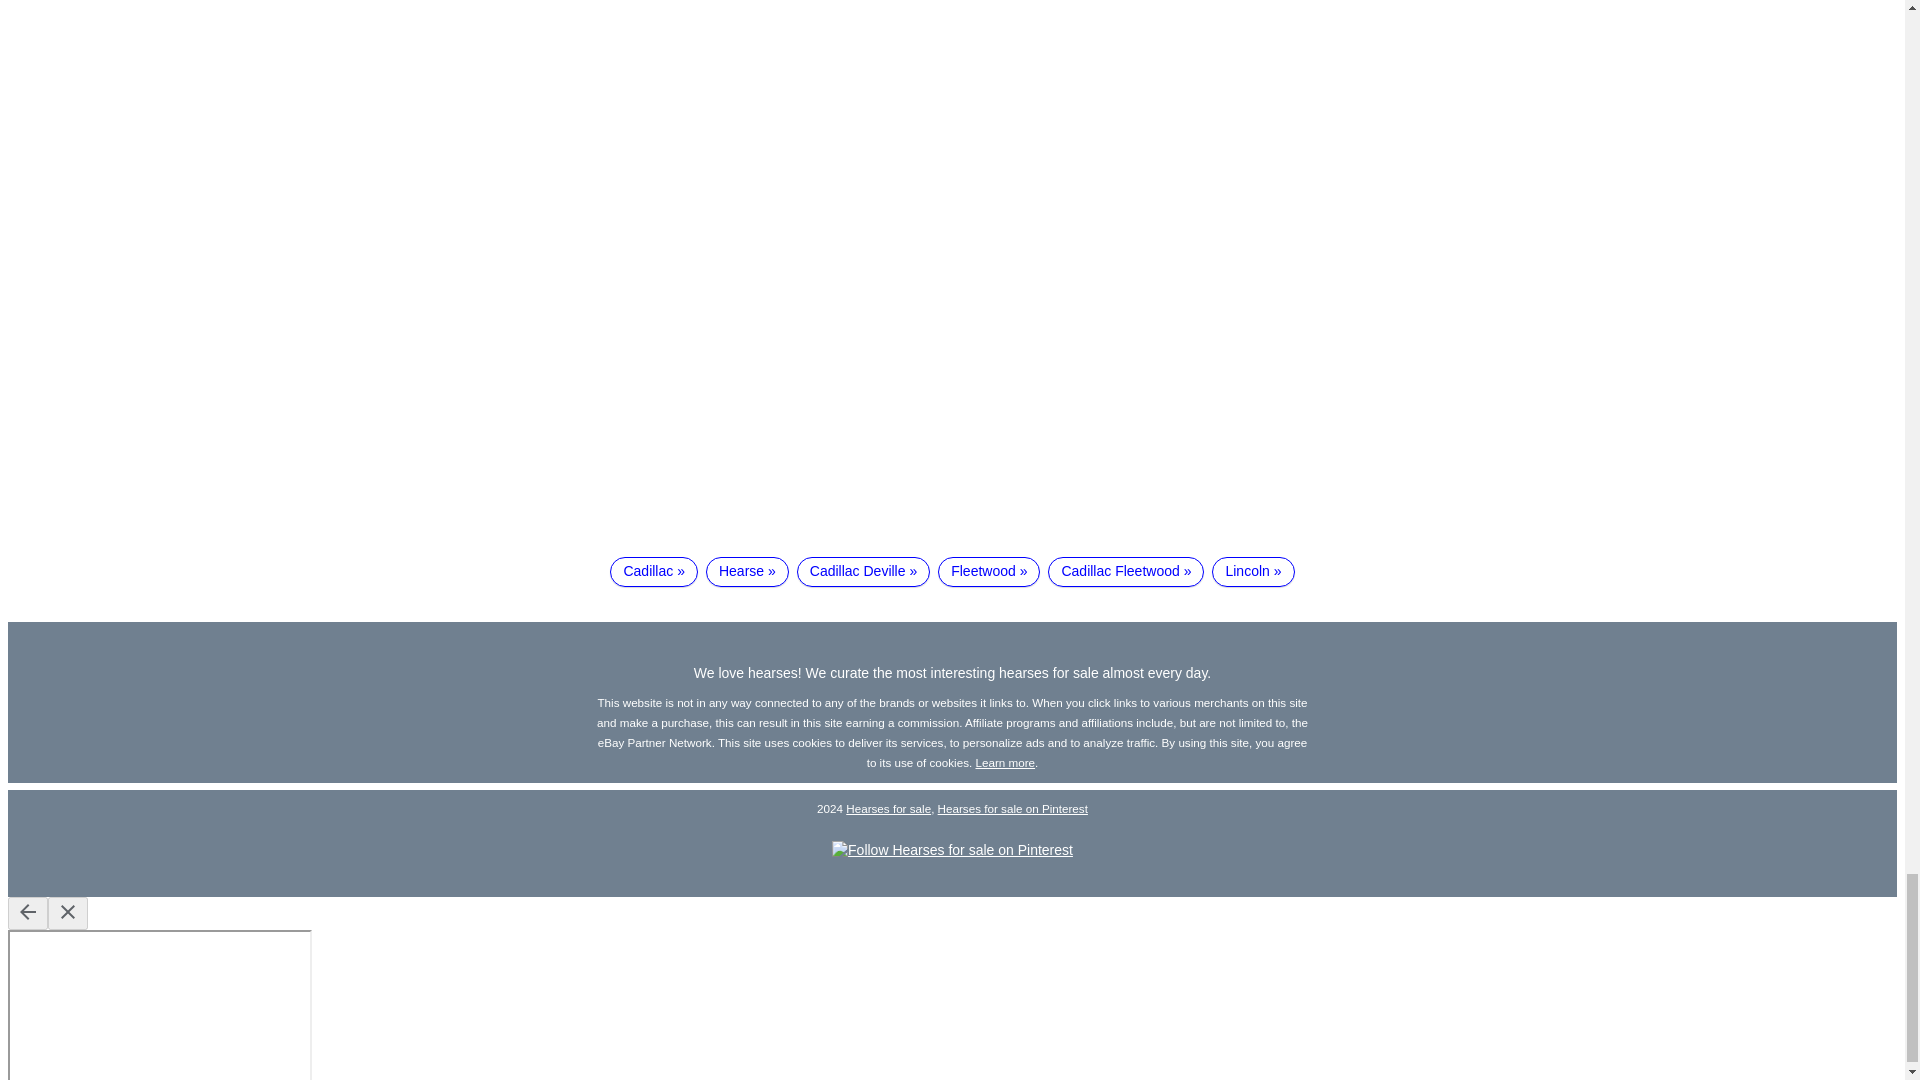 The width and height of the screenshot is (1920, 1080). I want to click on Cadillac, so click(654, 572).